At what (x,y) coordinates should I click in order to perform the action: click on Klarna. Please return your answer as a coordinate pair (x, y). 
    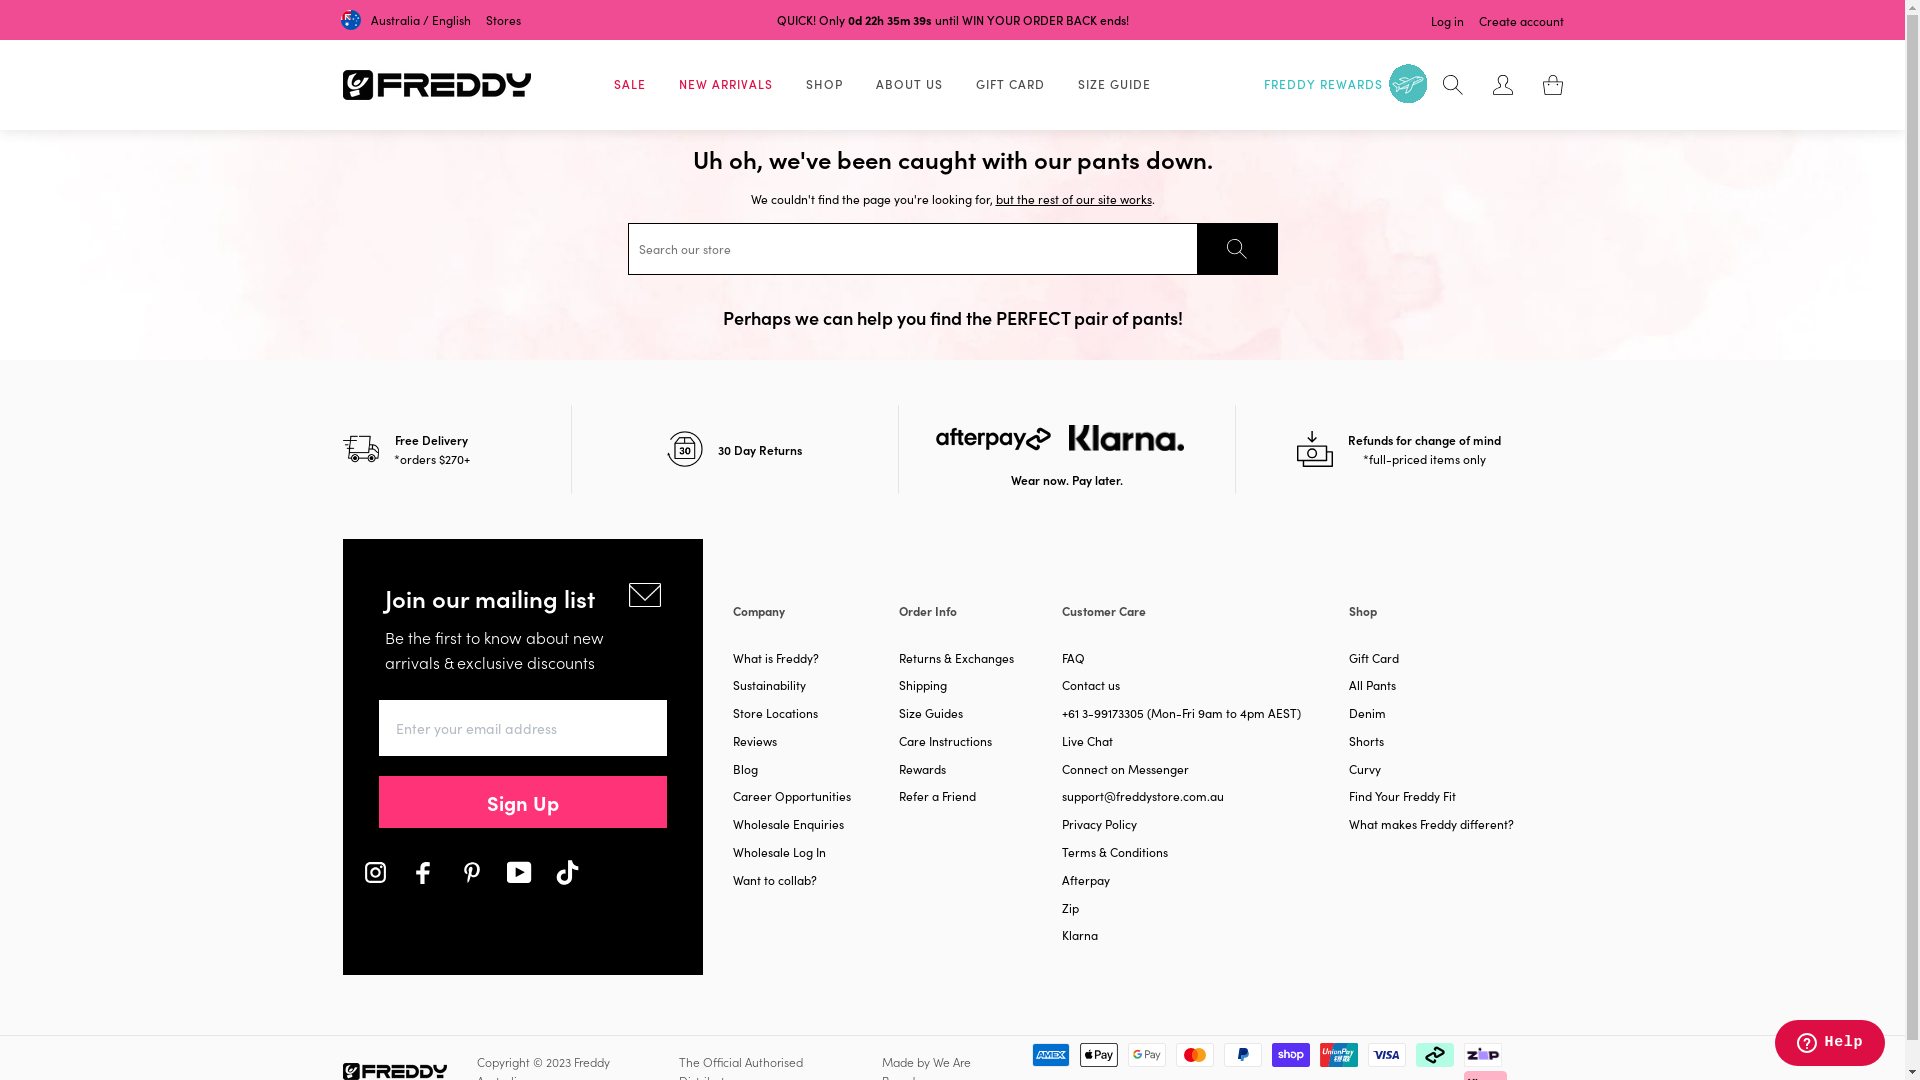
    Looking at the image, I should click on (1080, 936).